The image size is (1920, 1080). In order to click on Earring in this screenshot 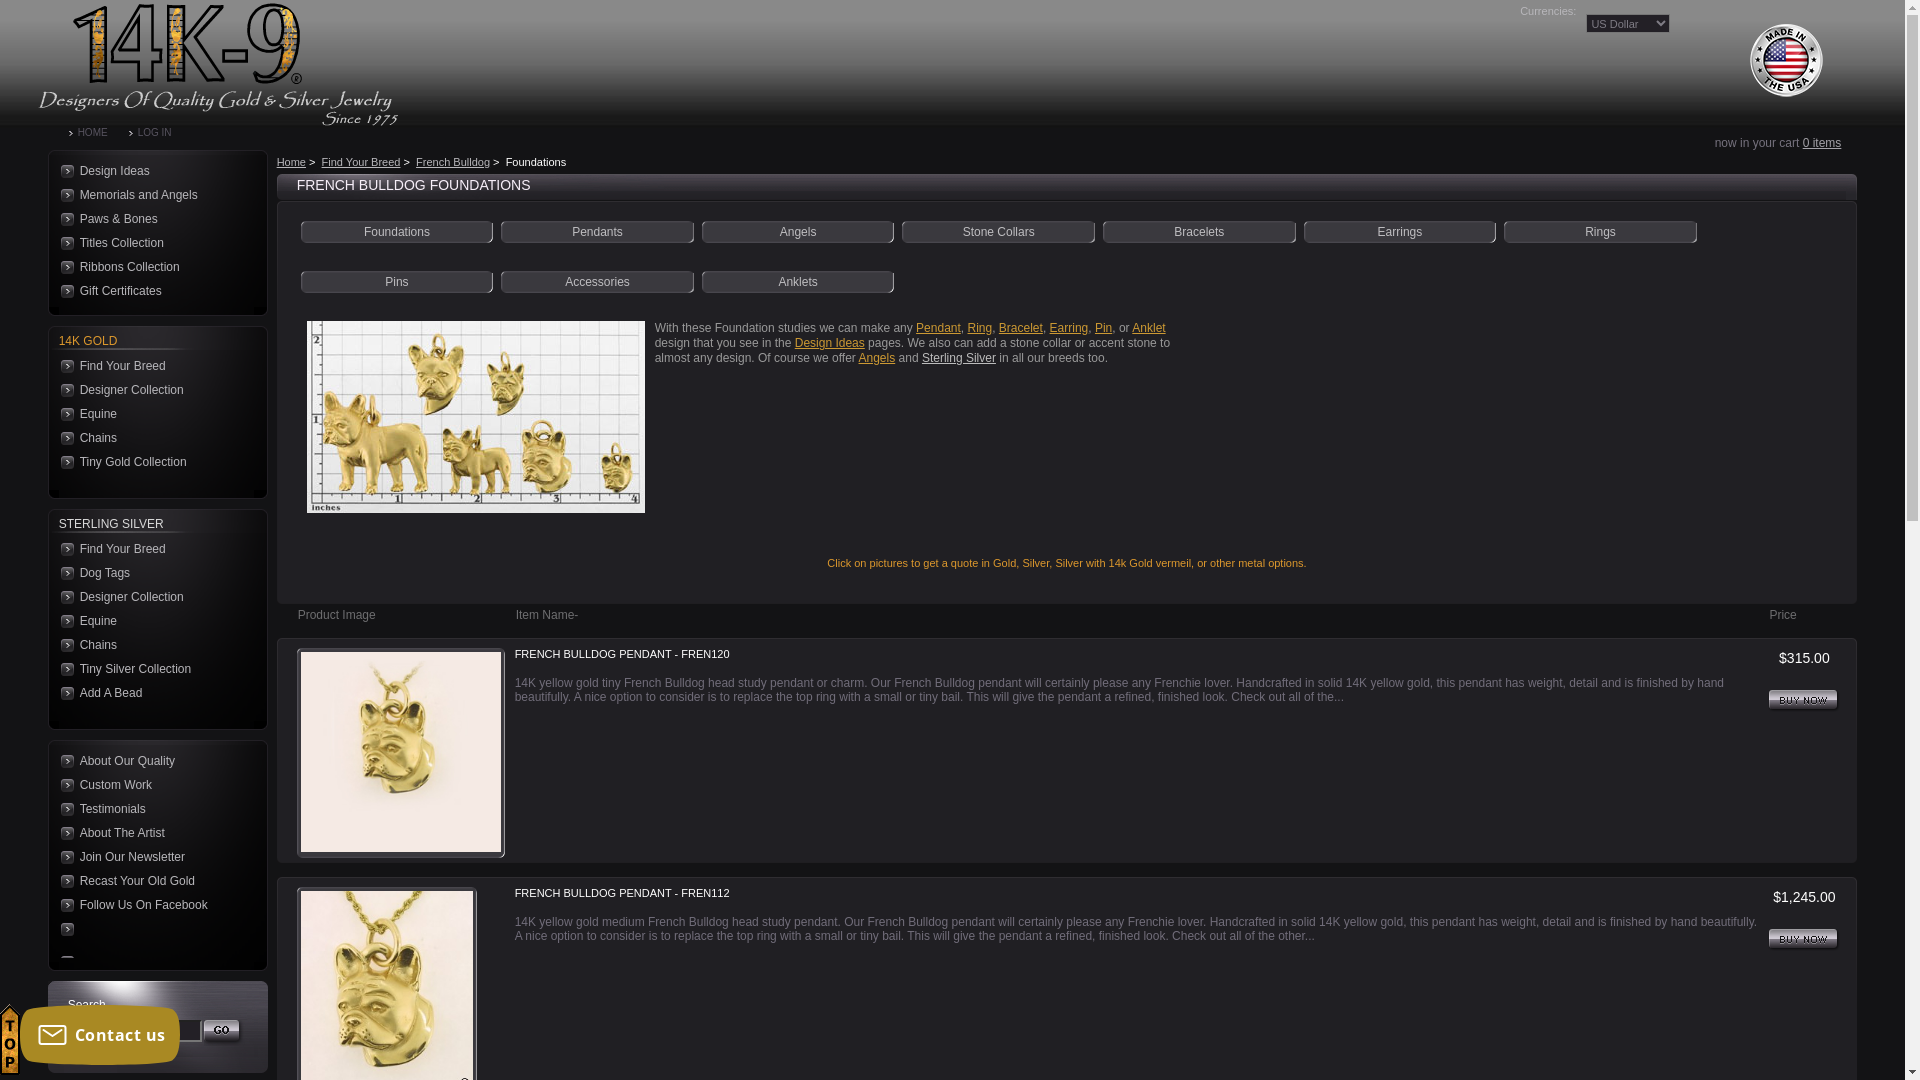, I will do `click(1070, 328)`.